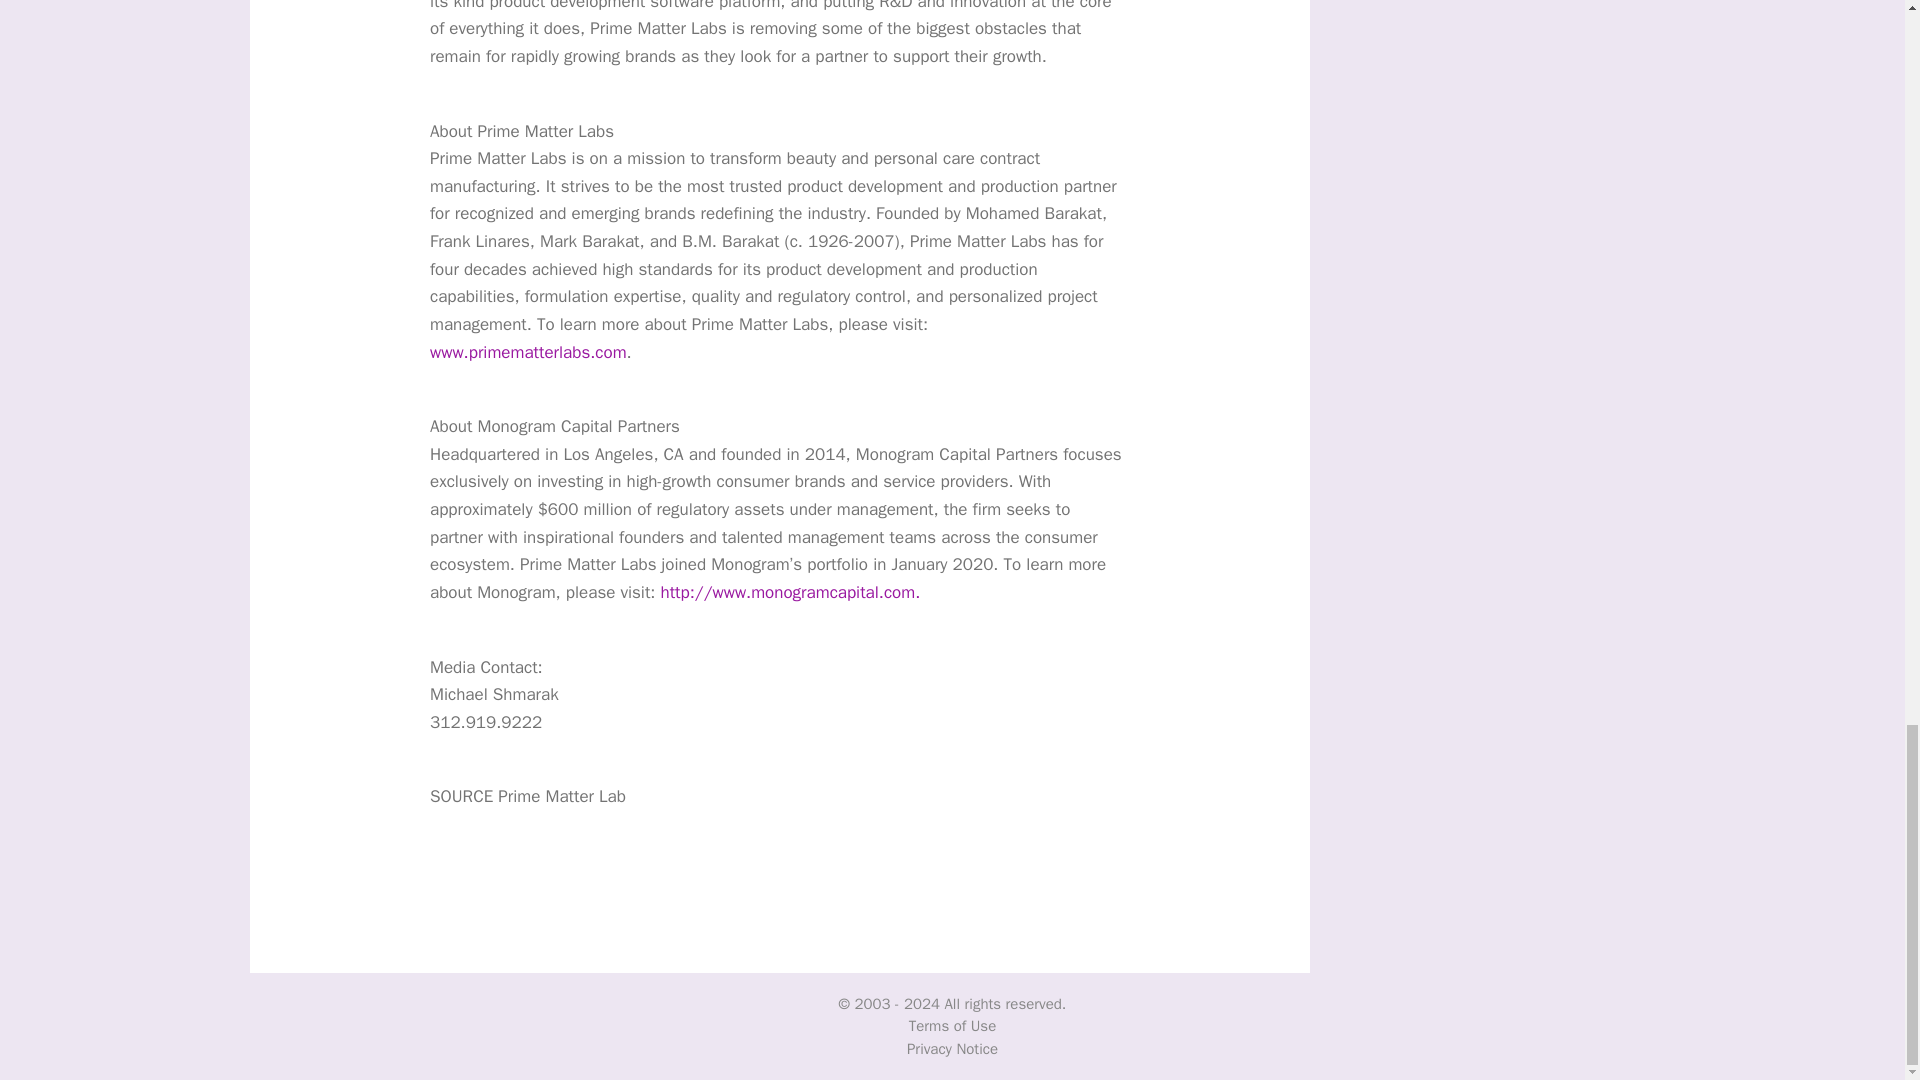 This screenshot has width=1920, height=1080. Describe the element at coordinates (952, 1049) in the screenshot. I see `Privacy Notice` at that location.